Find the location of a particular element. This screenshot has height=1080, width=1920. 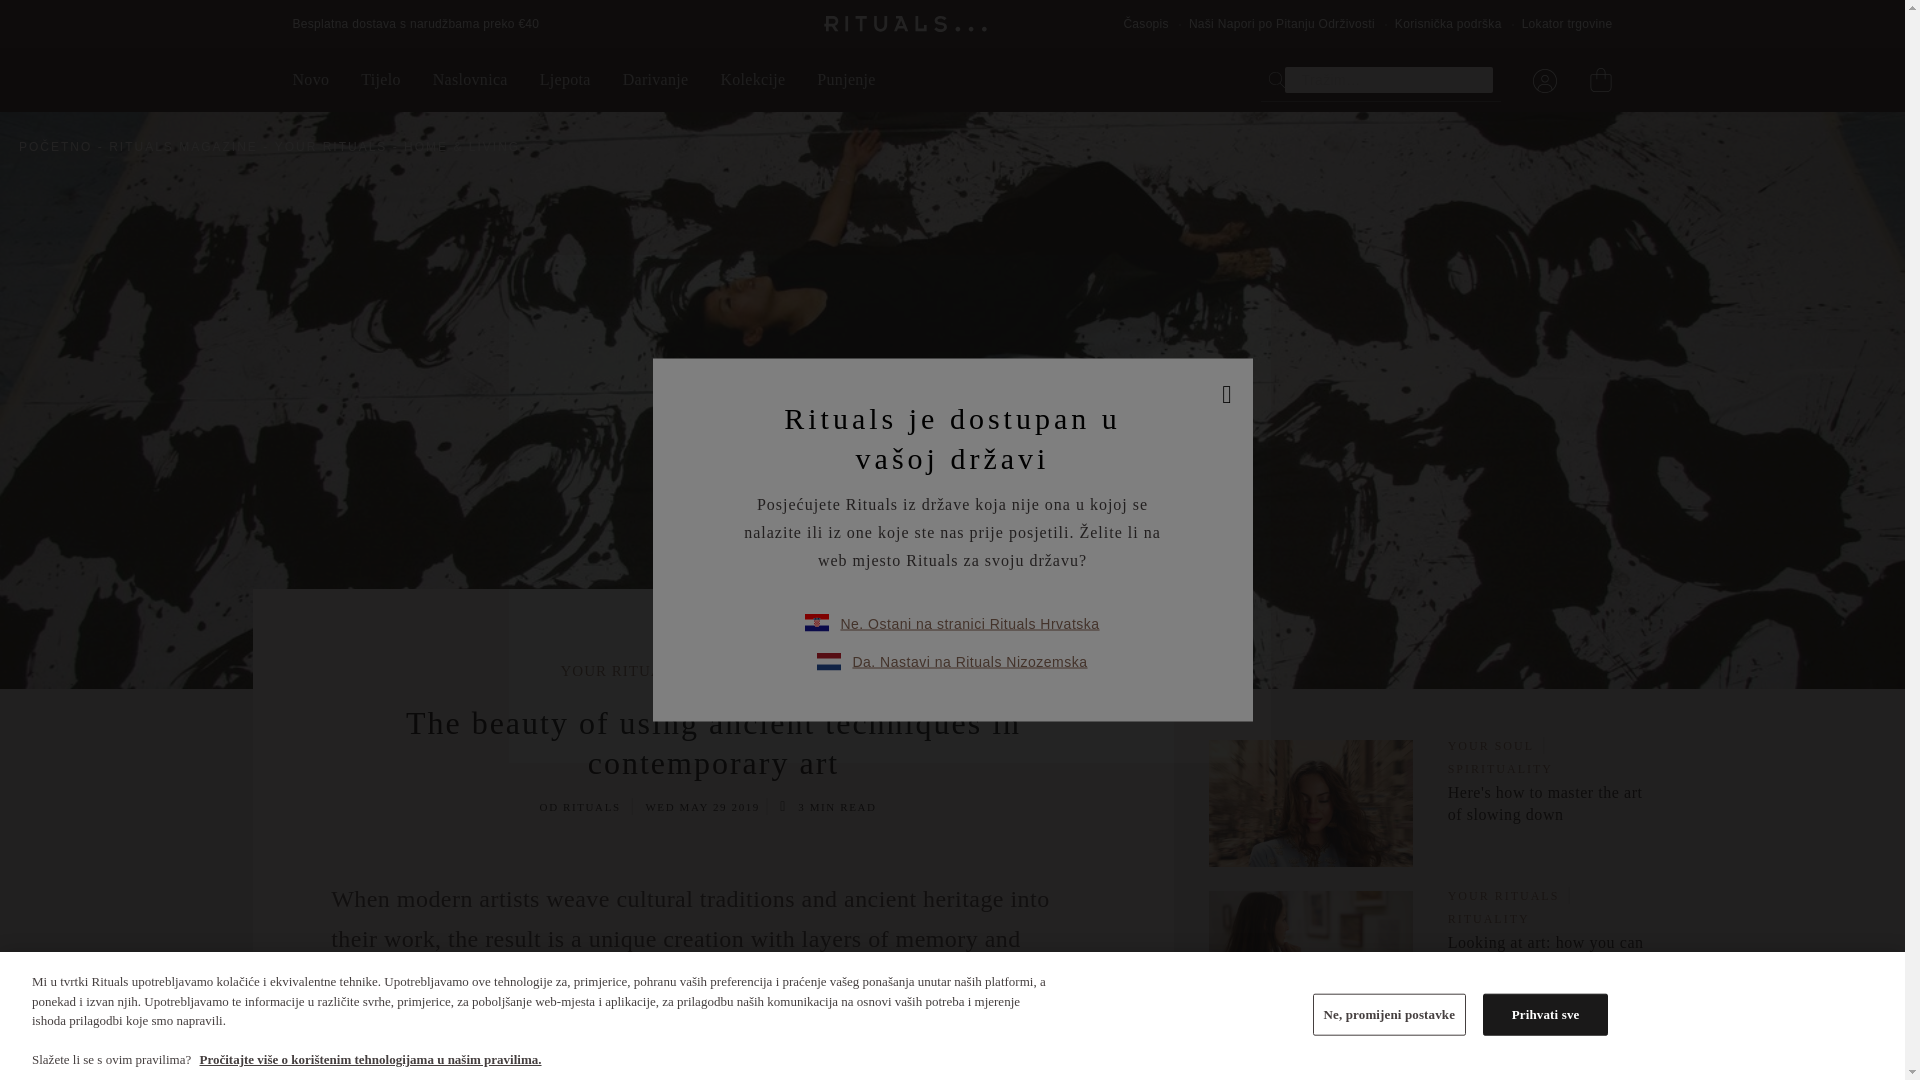

Logotip Rituals is located at coordinates (906, 24).